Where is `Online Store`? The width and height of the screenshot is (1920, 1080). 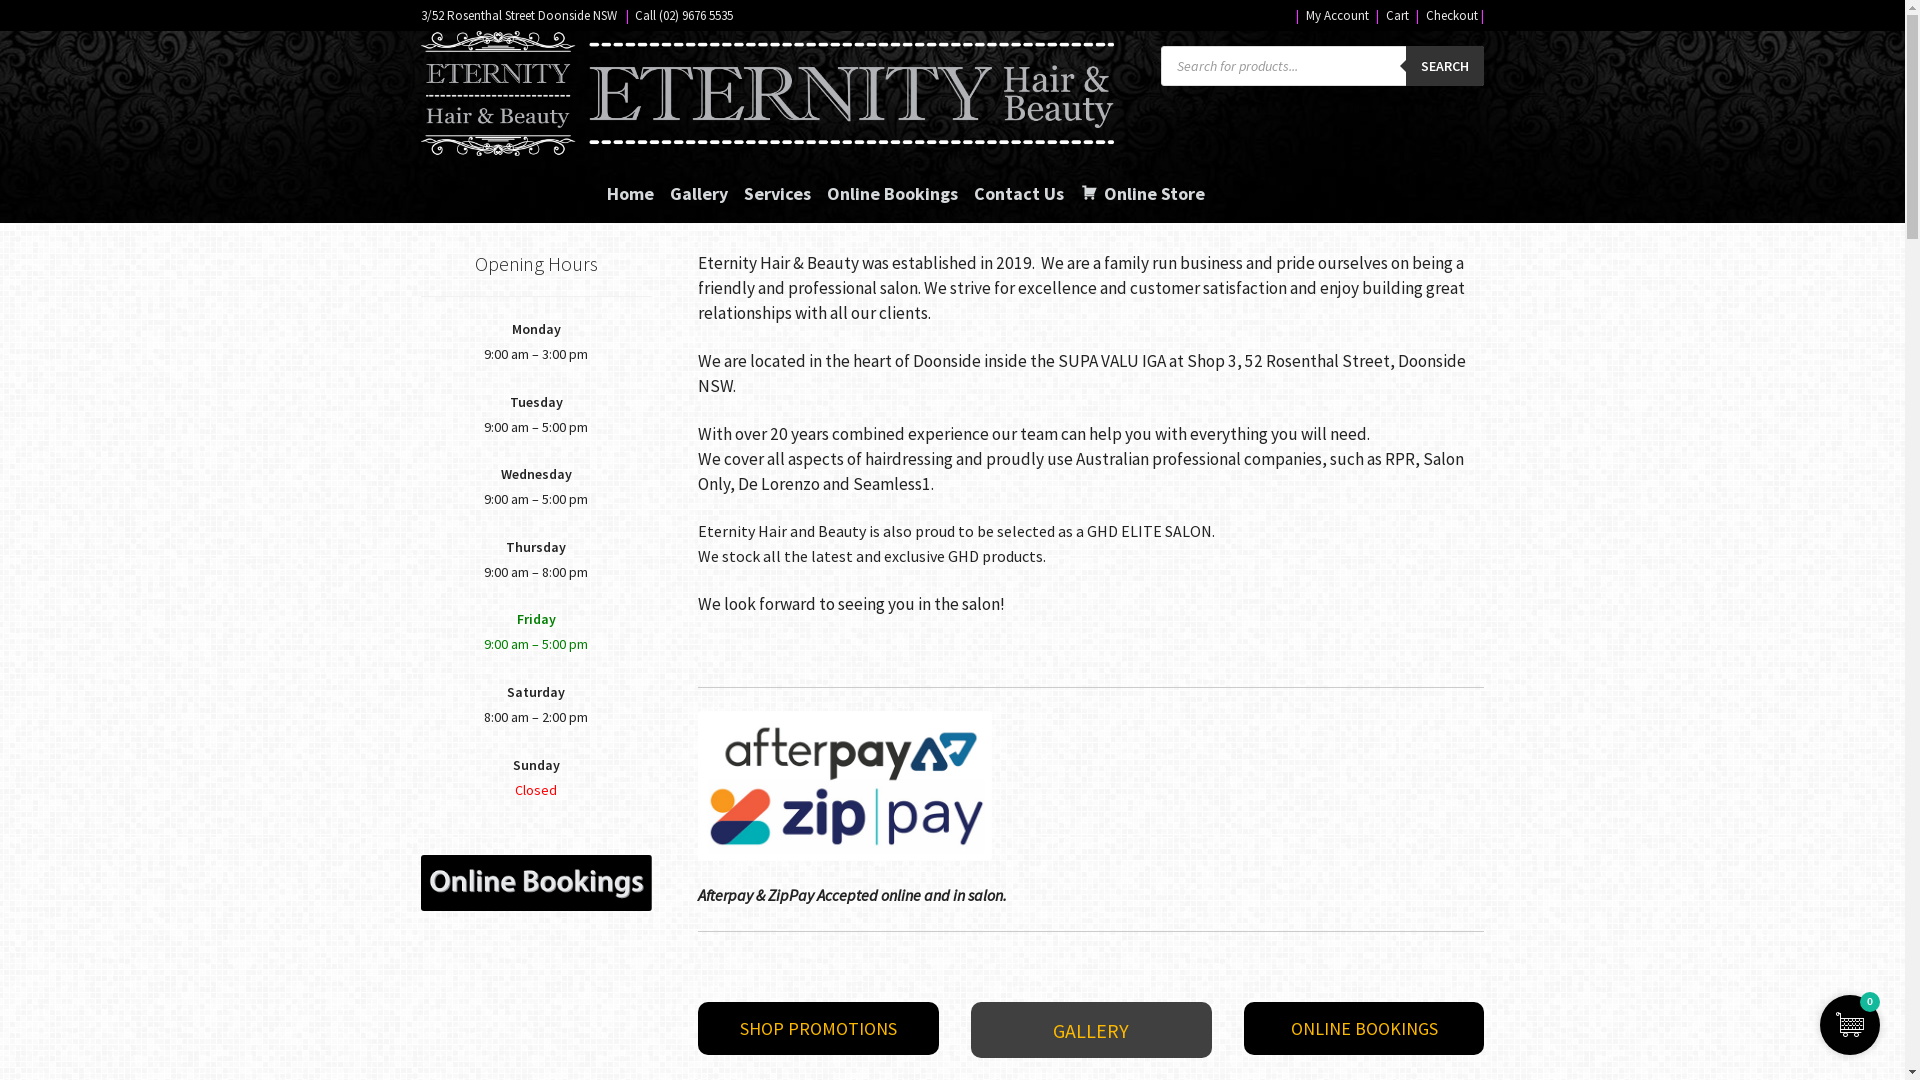
Online Store is located at coordinates (1142, 183).